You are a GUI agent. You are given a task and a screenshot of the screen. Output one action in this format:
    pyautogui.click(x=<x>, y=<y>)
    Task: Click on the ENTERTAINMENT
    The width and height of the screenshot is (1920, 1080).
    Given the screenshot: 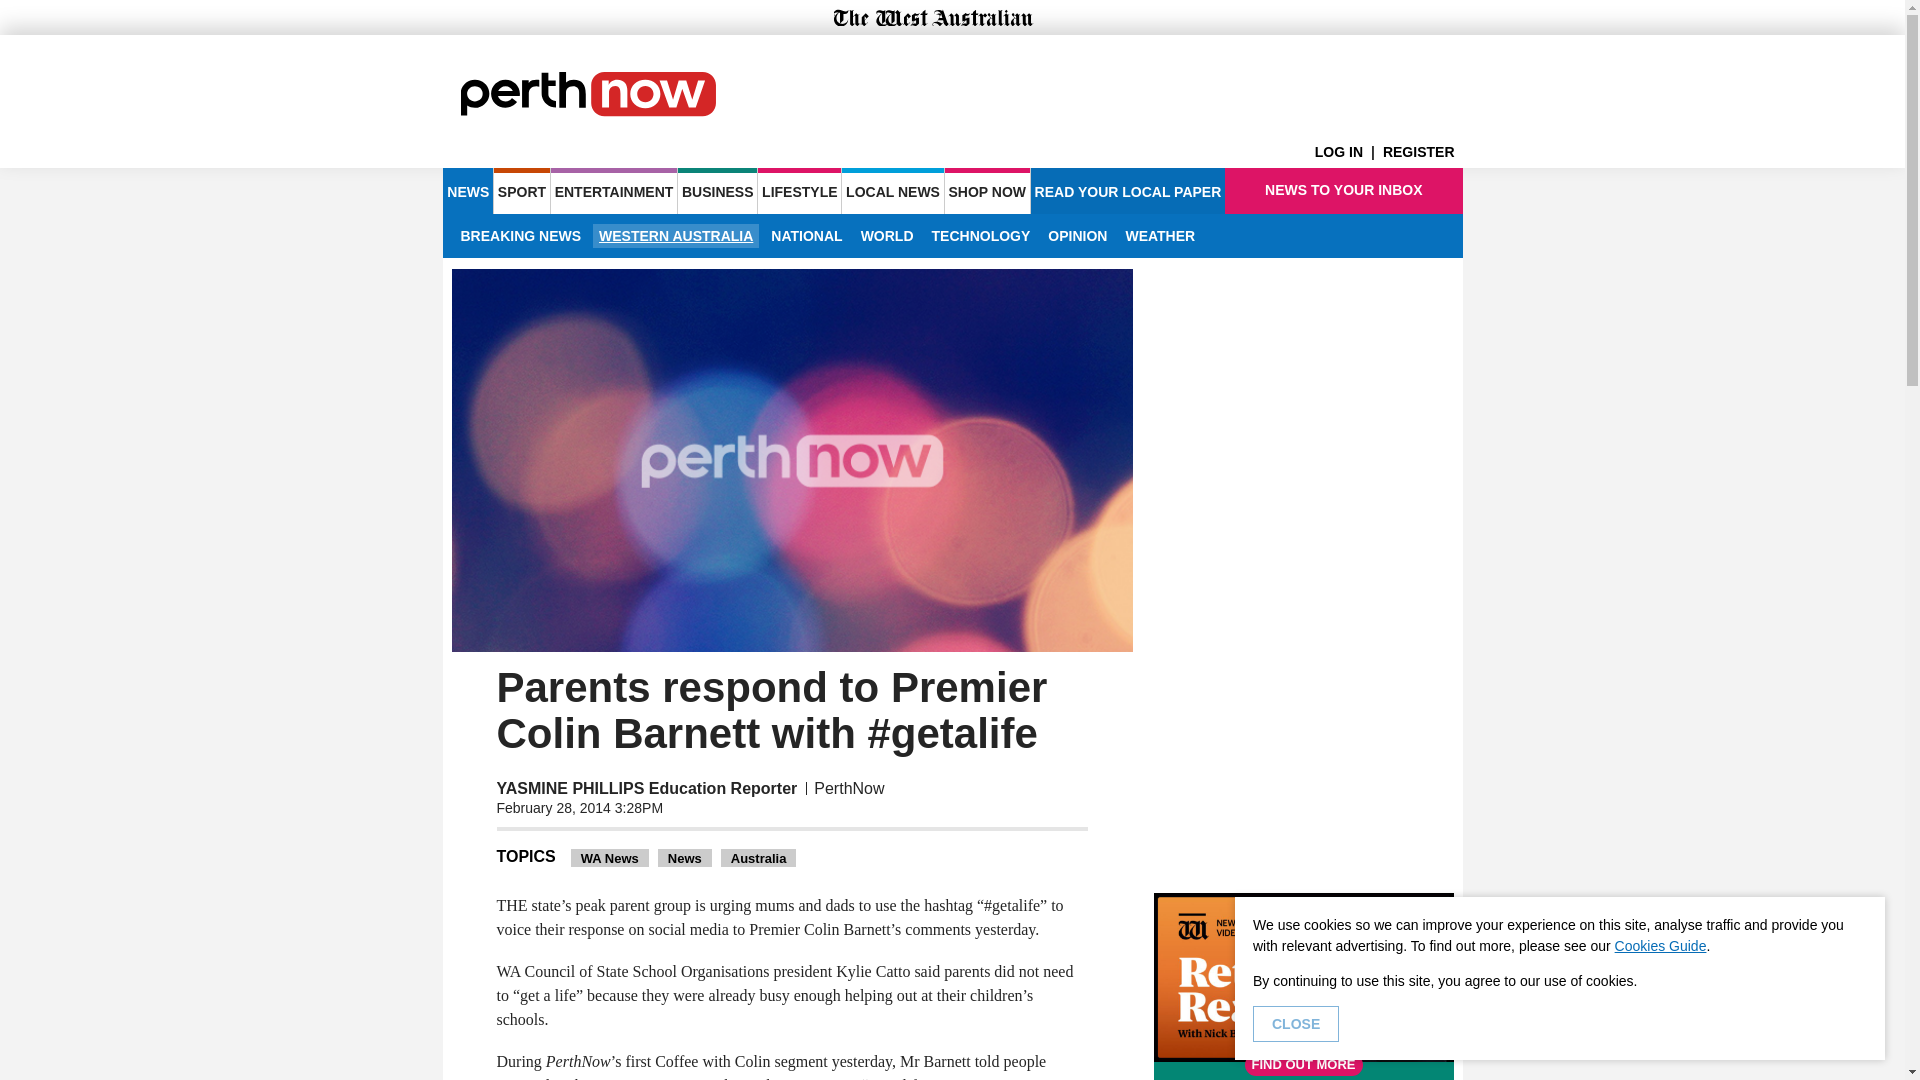 What is the action you would take?
    pyautogui.click(x=614, y=190)
    